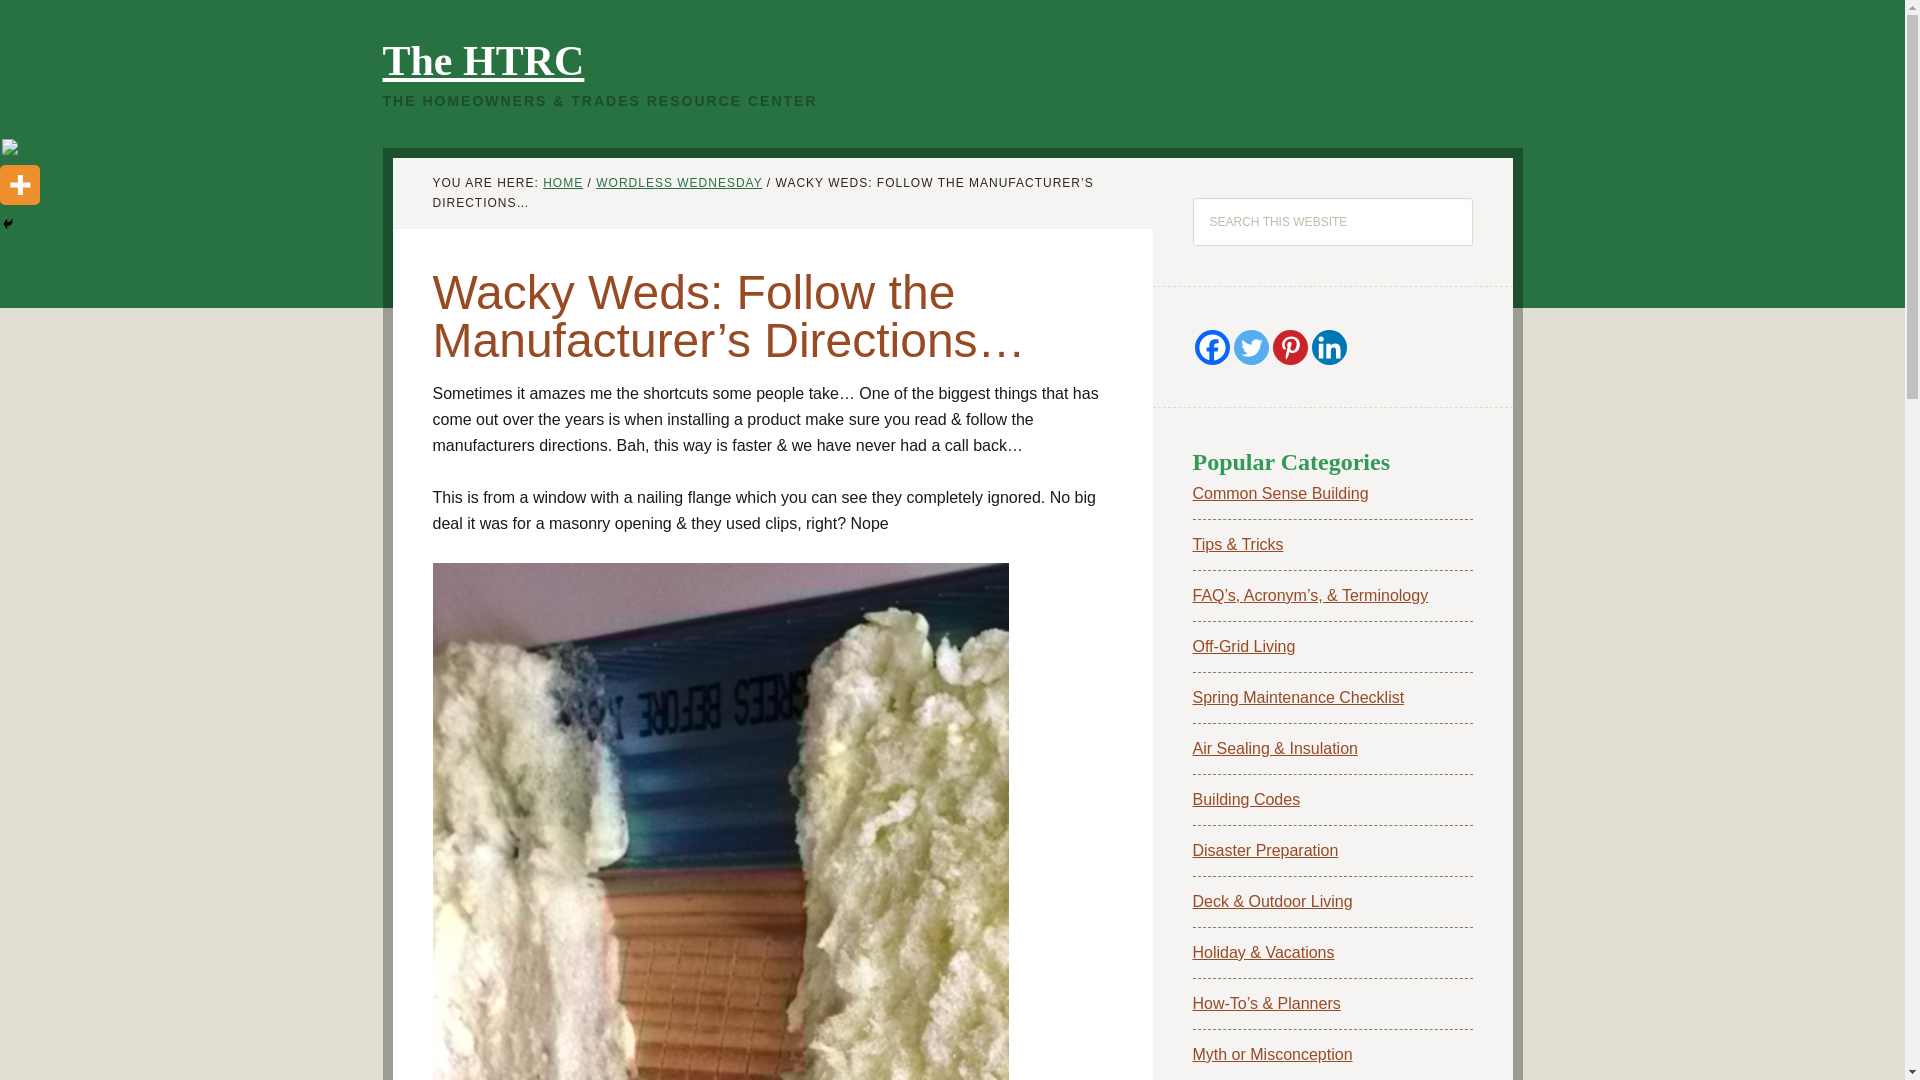 The height and width of the screenshot is (1080, 1920). What do you see at coordinates (1329, 348) in the screenshot?
I see `Linkedin` at bounding box center [1329, 348].